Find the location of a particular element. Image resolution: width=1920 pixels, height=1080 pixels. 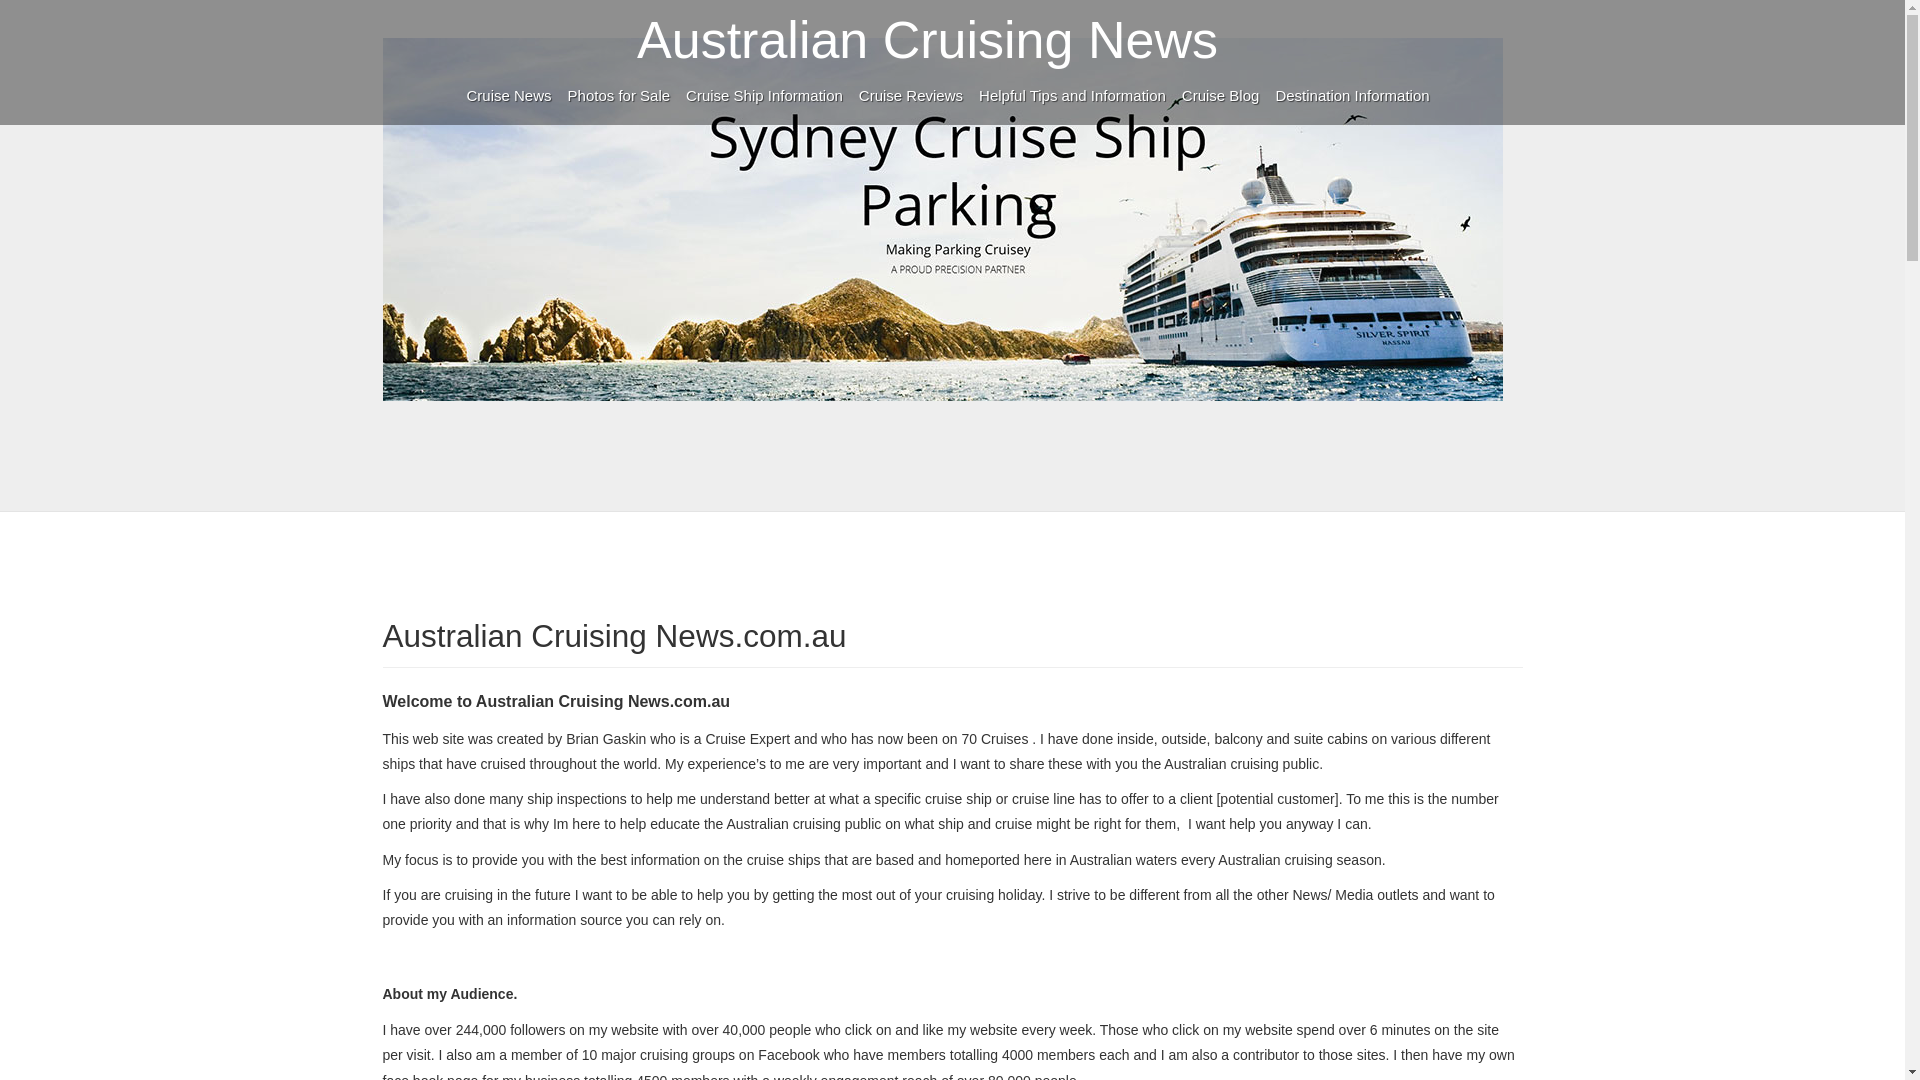

Helpful Tips and Information is located at coordinates (1072, 94).